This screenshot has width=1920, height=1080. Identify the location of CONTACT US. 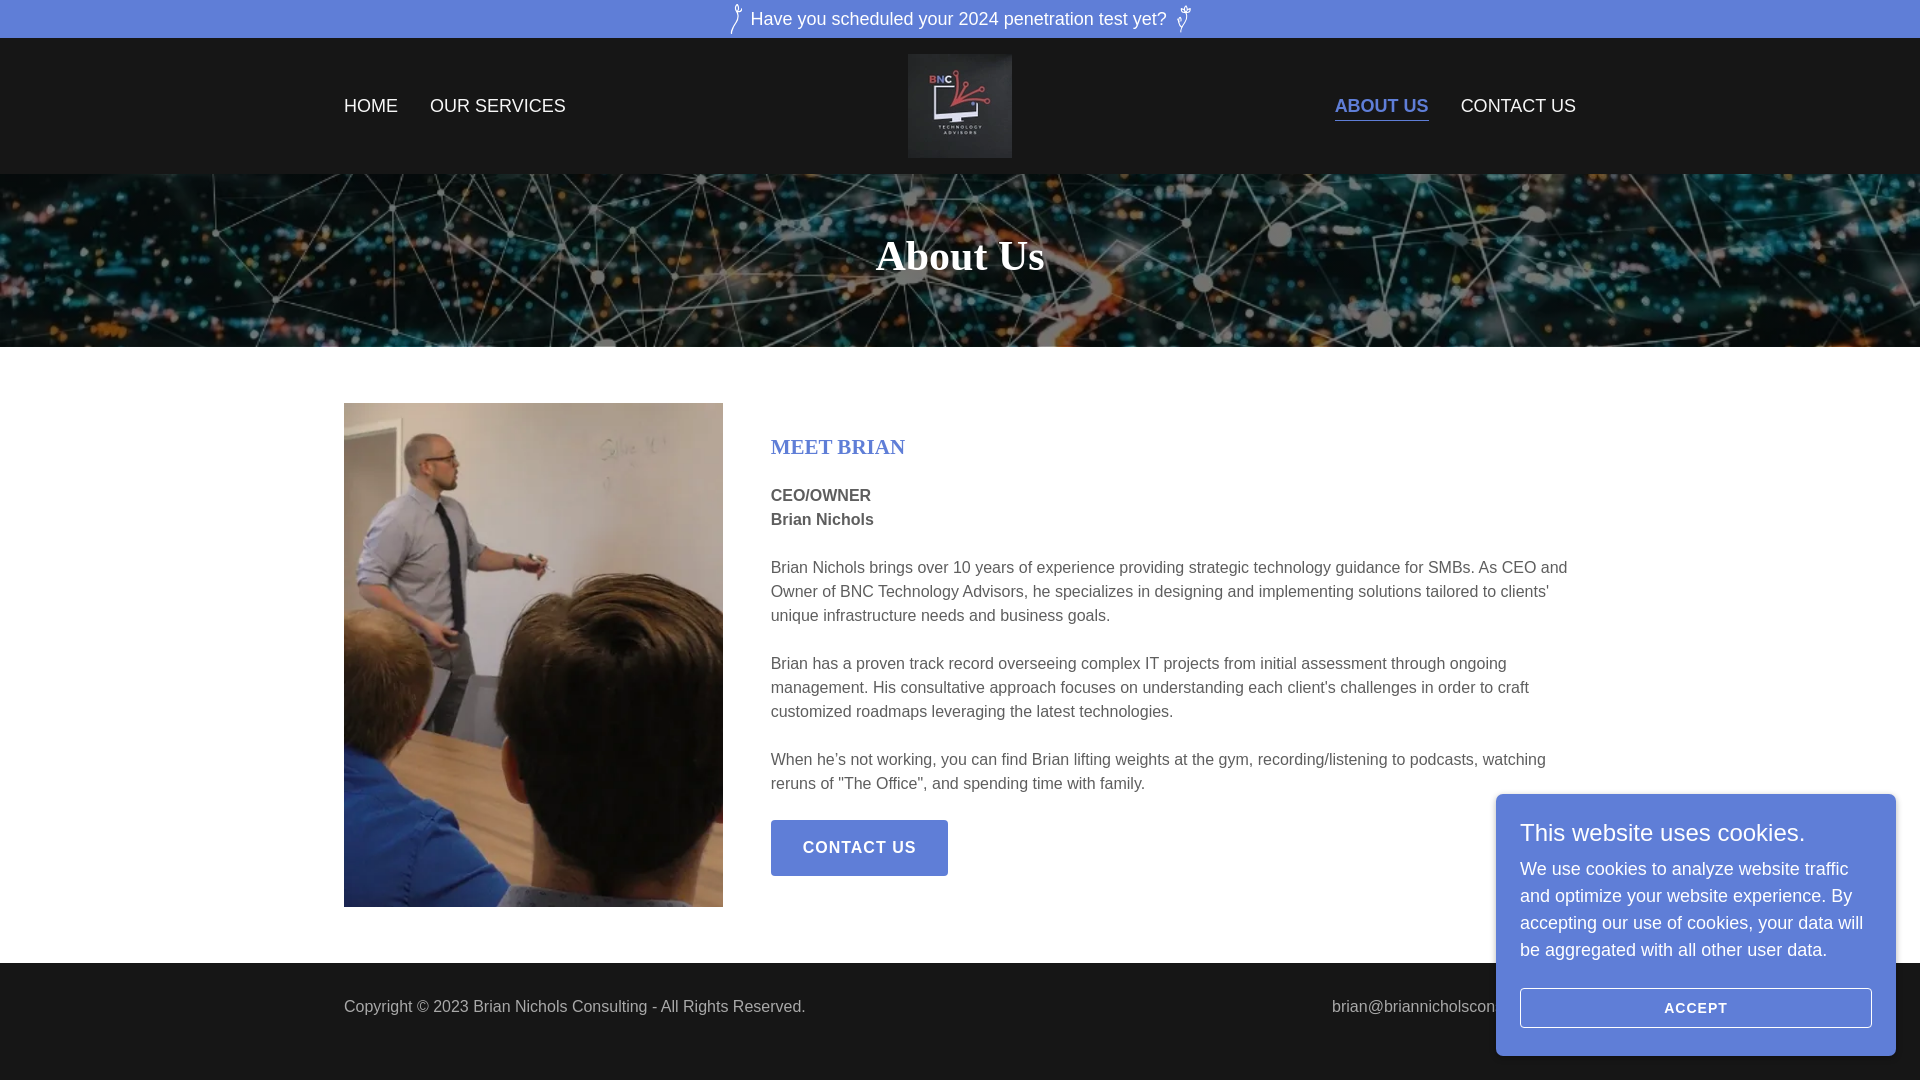
(1518, 106).